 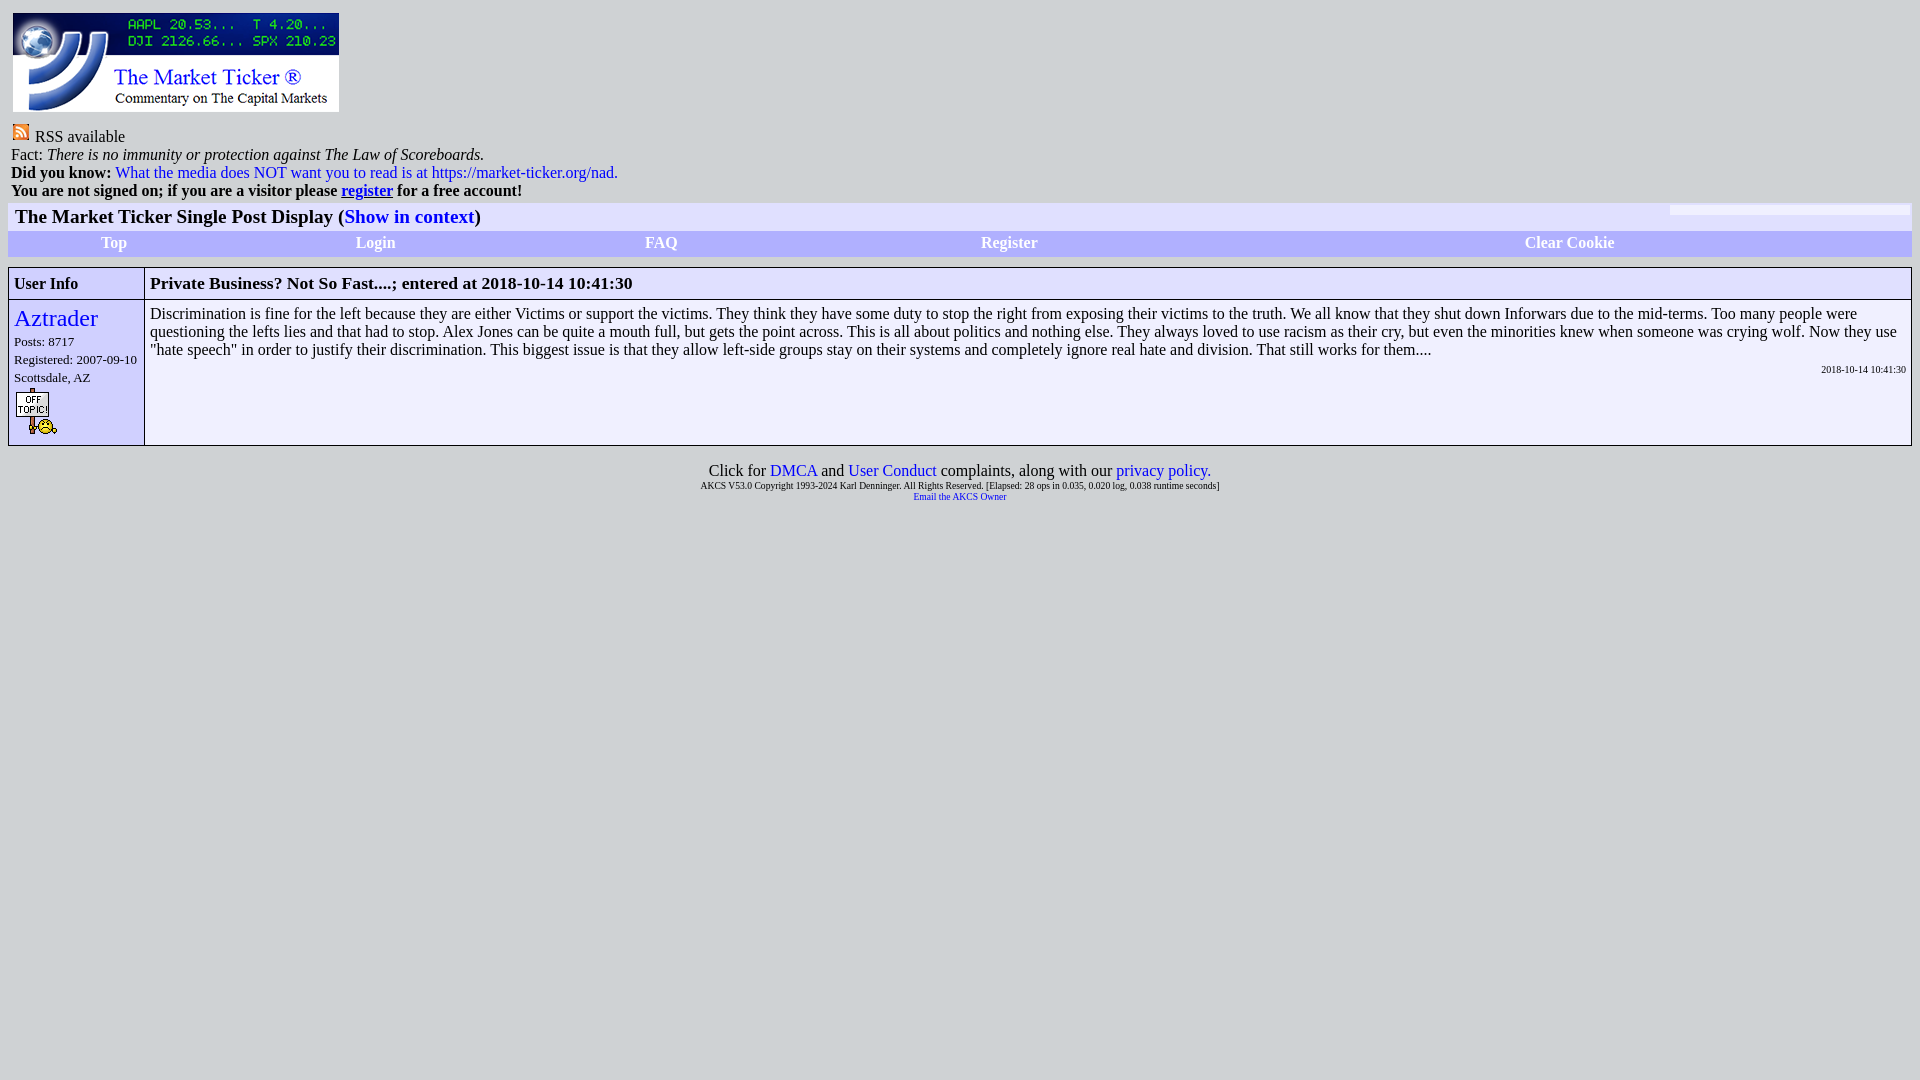 I want to click on Aztrader, so click(x=55, y=317).